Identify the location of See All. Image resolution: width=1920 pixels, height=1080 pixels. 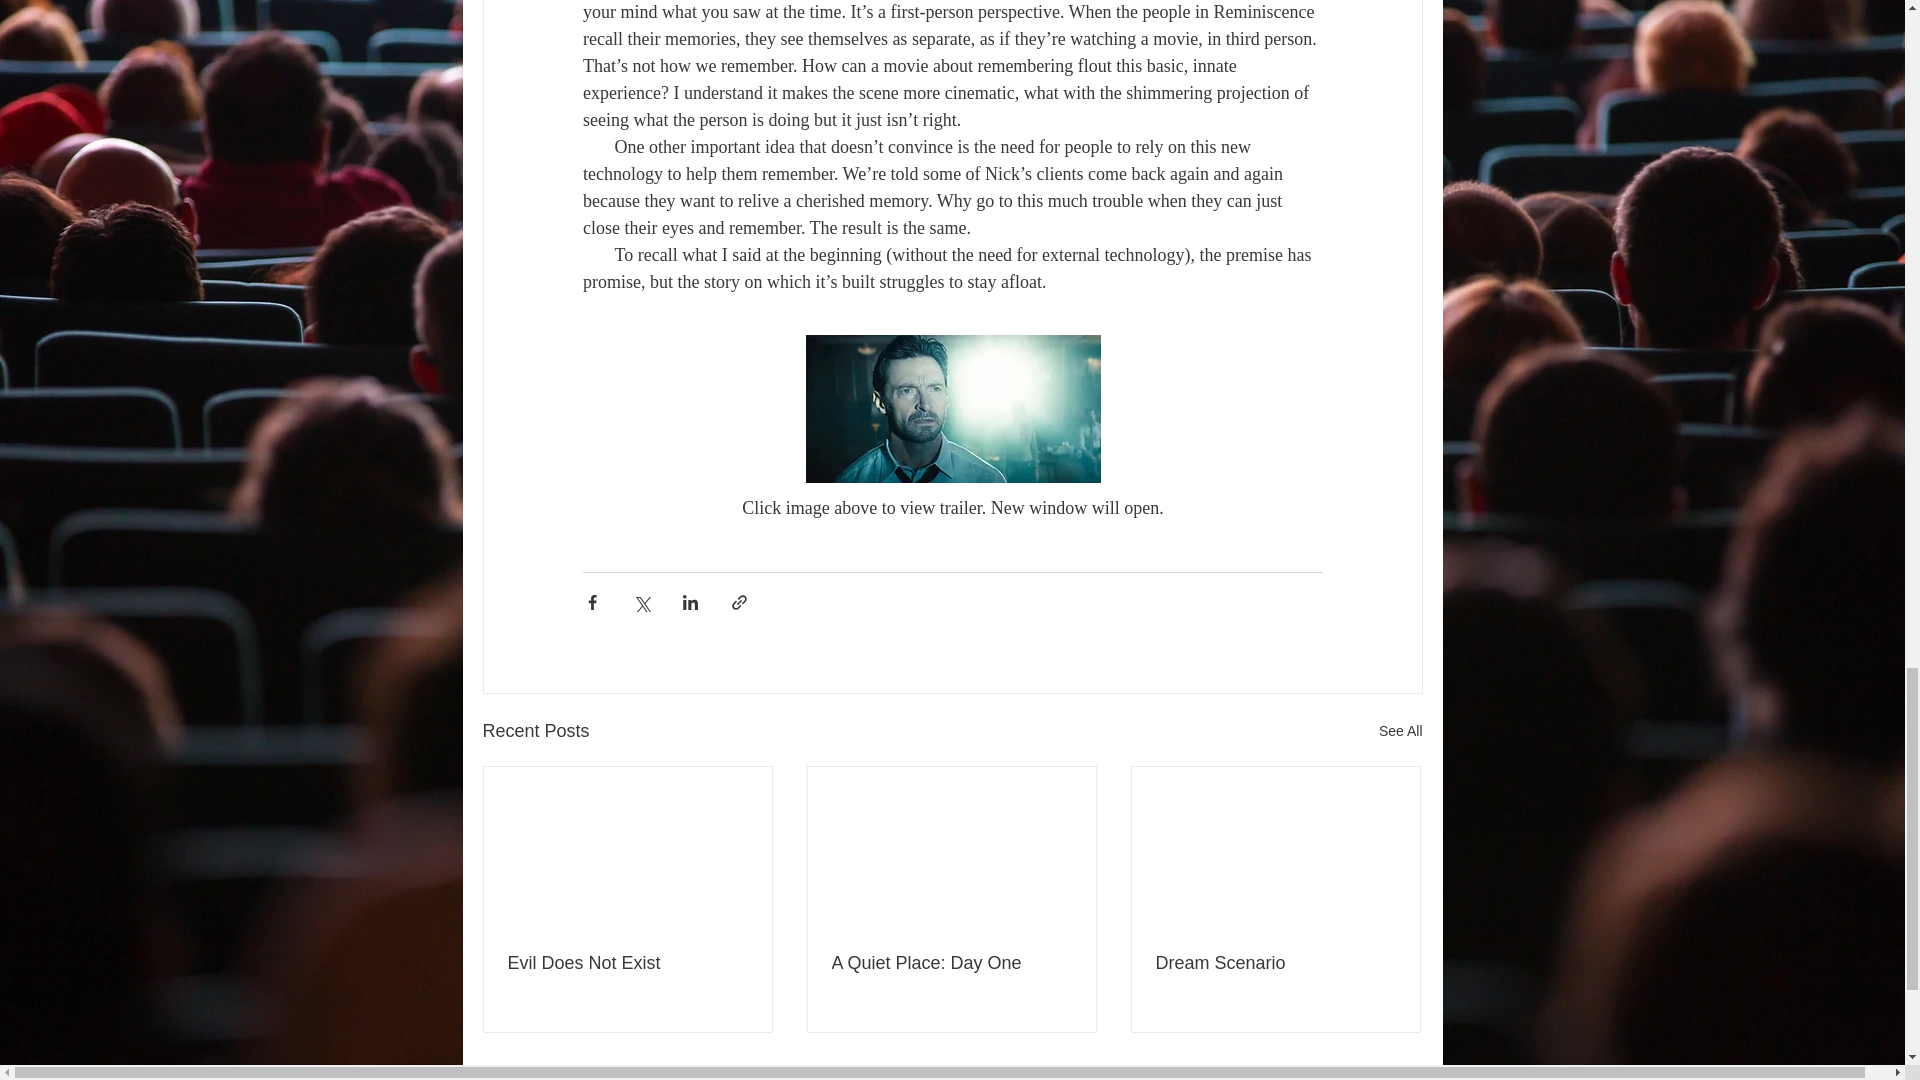
(1400, 730).